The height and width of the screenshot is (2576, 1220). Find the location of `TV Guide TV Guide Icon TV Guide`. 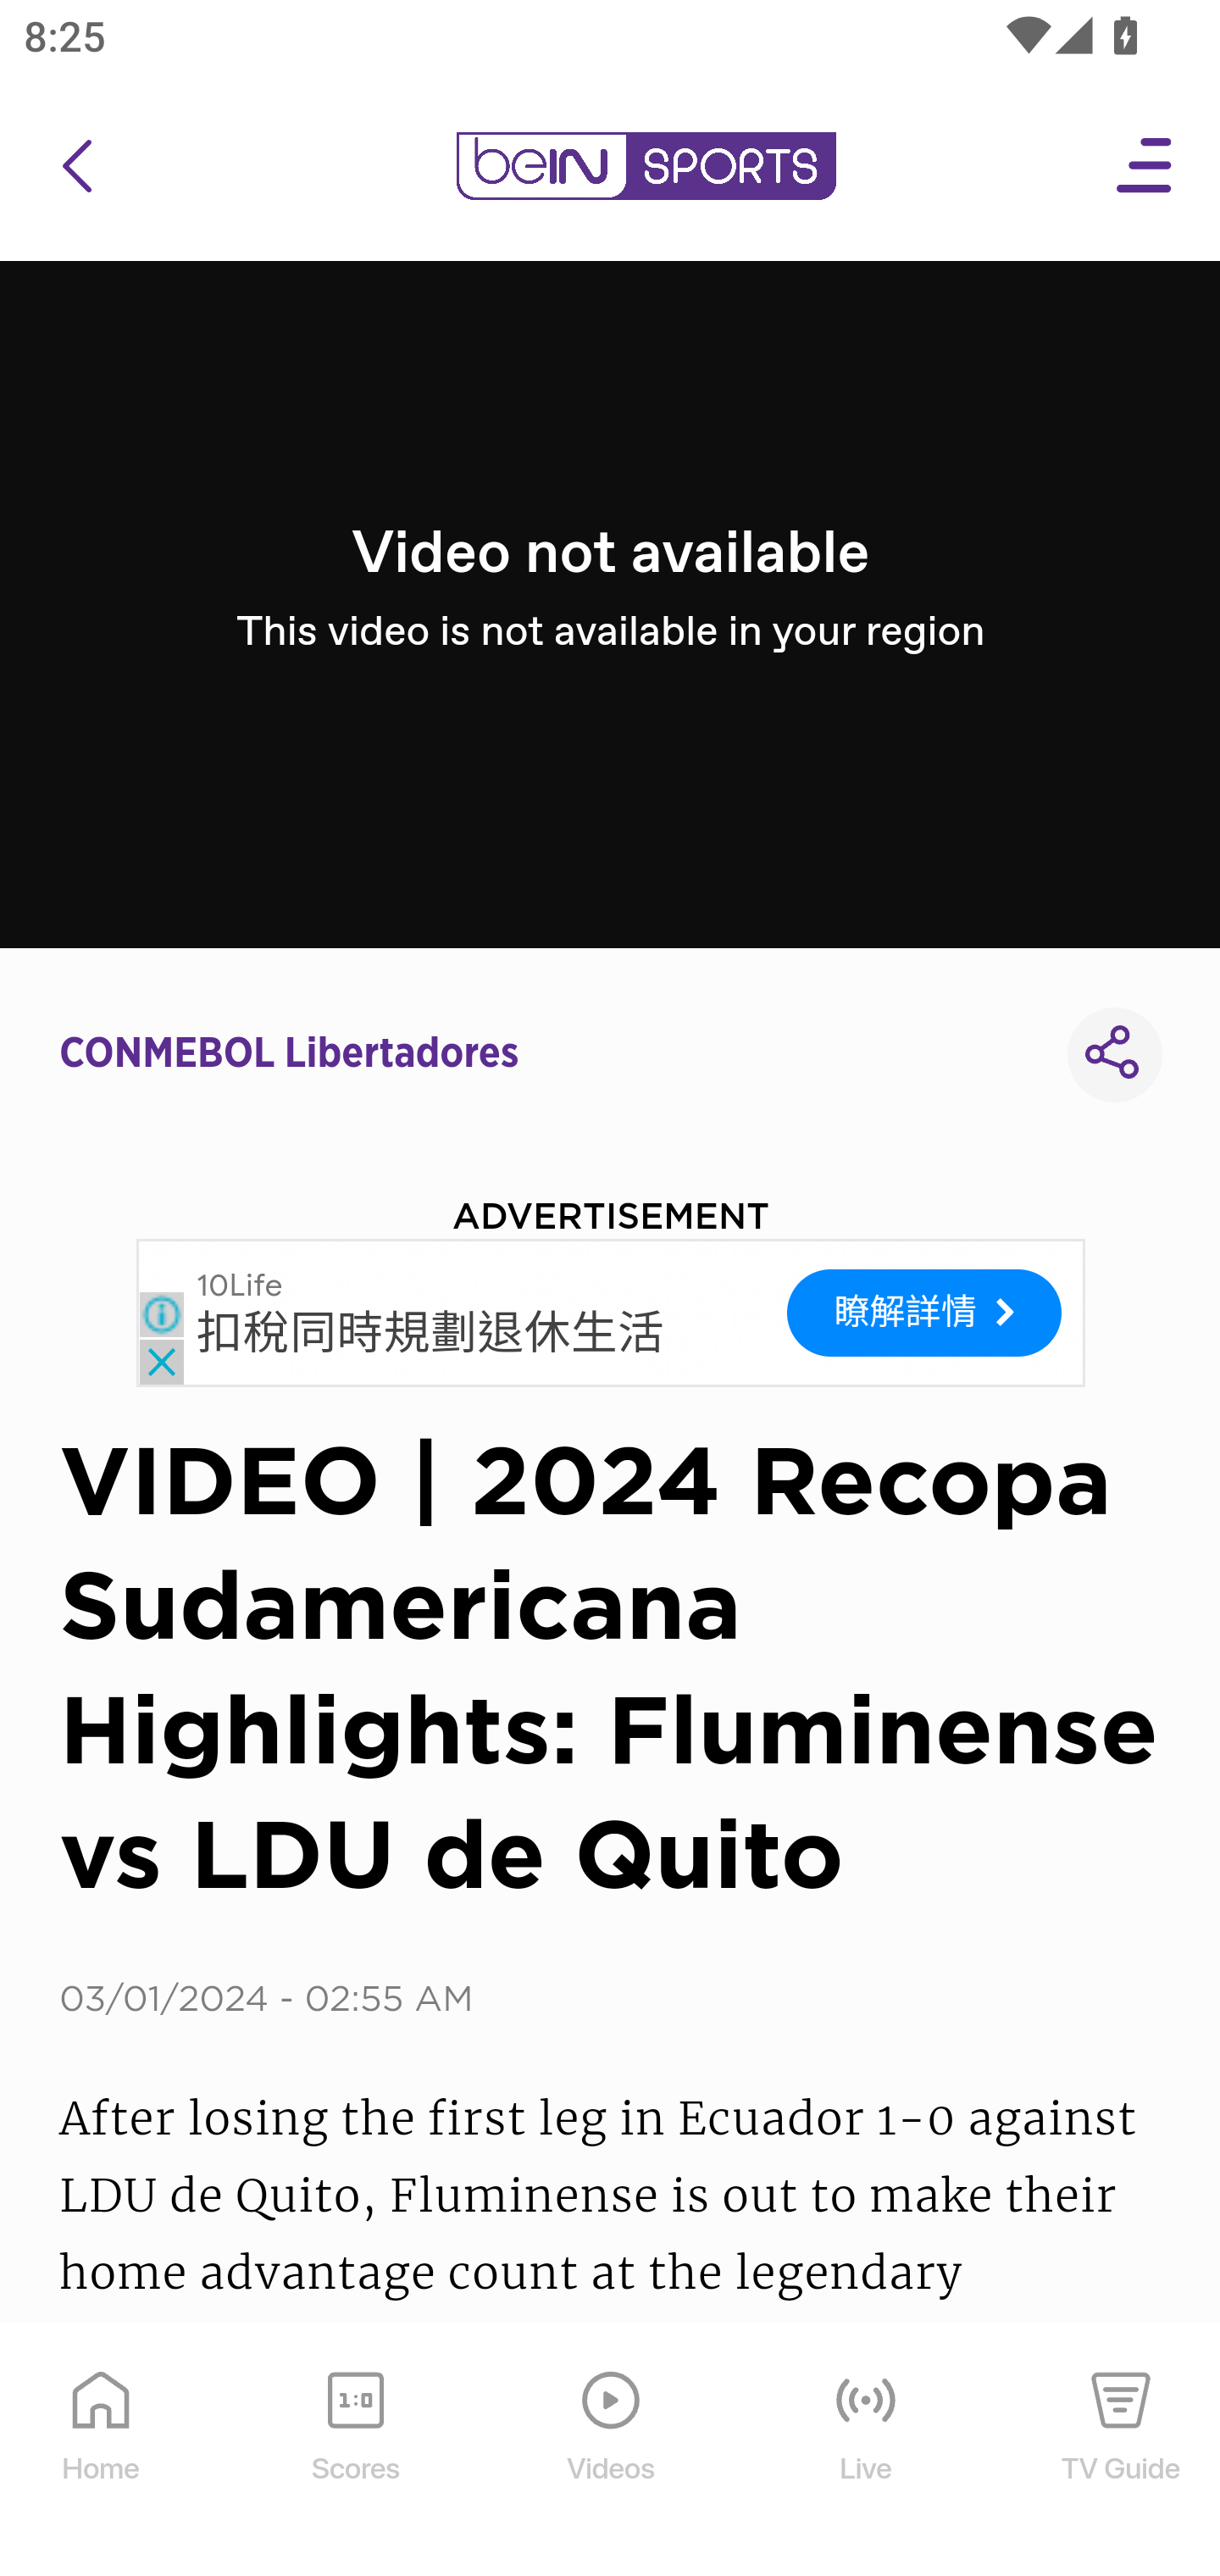

TV Guide TV Guide Icon TV Guide is located at coordinates (1122, 2451).